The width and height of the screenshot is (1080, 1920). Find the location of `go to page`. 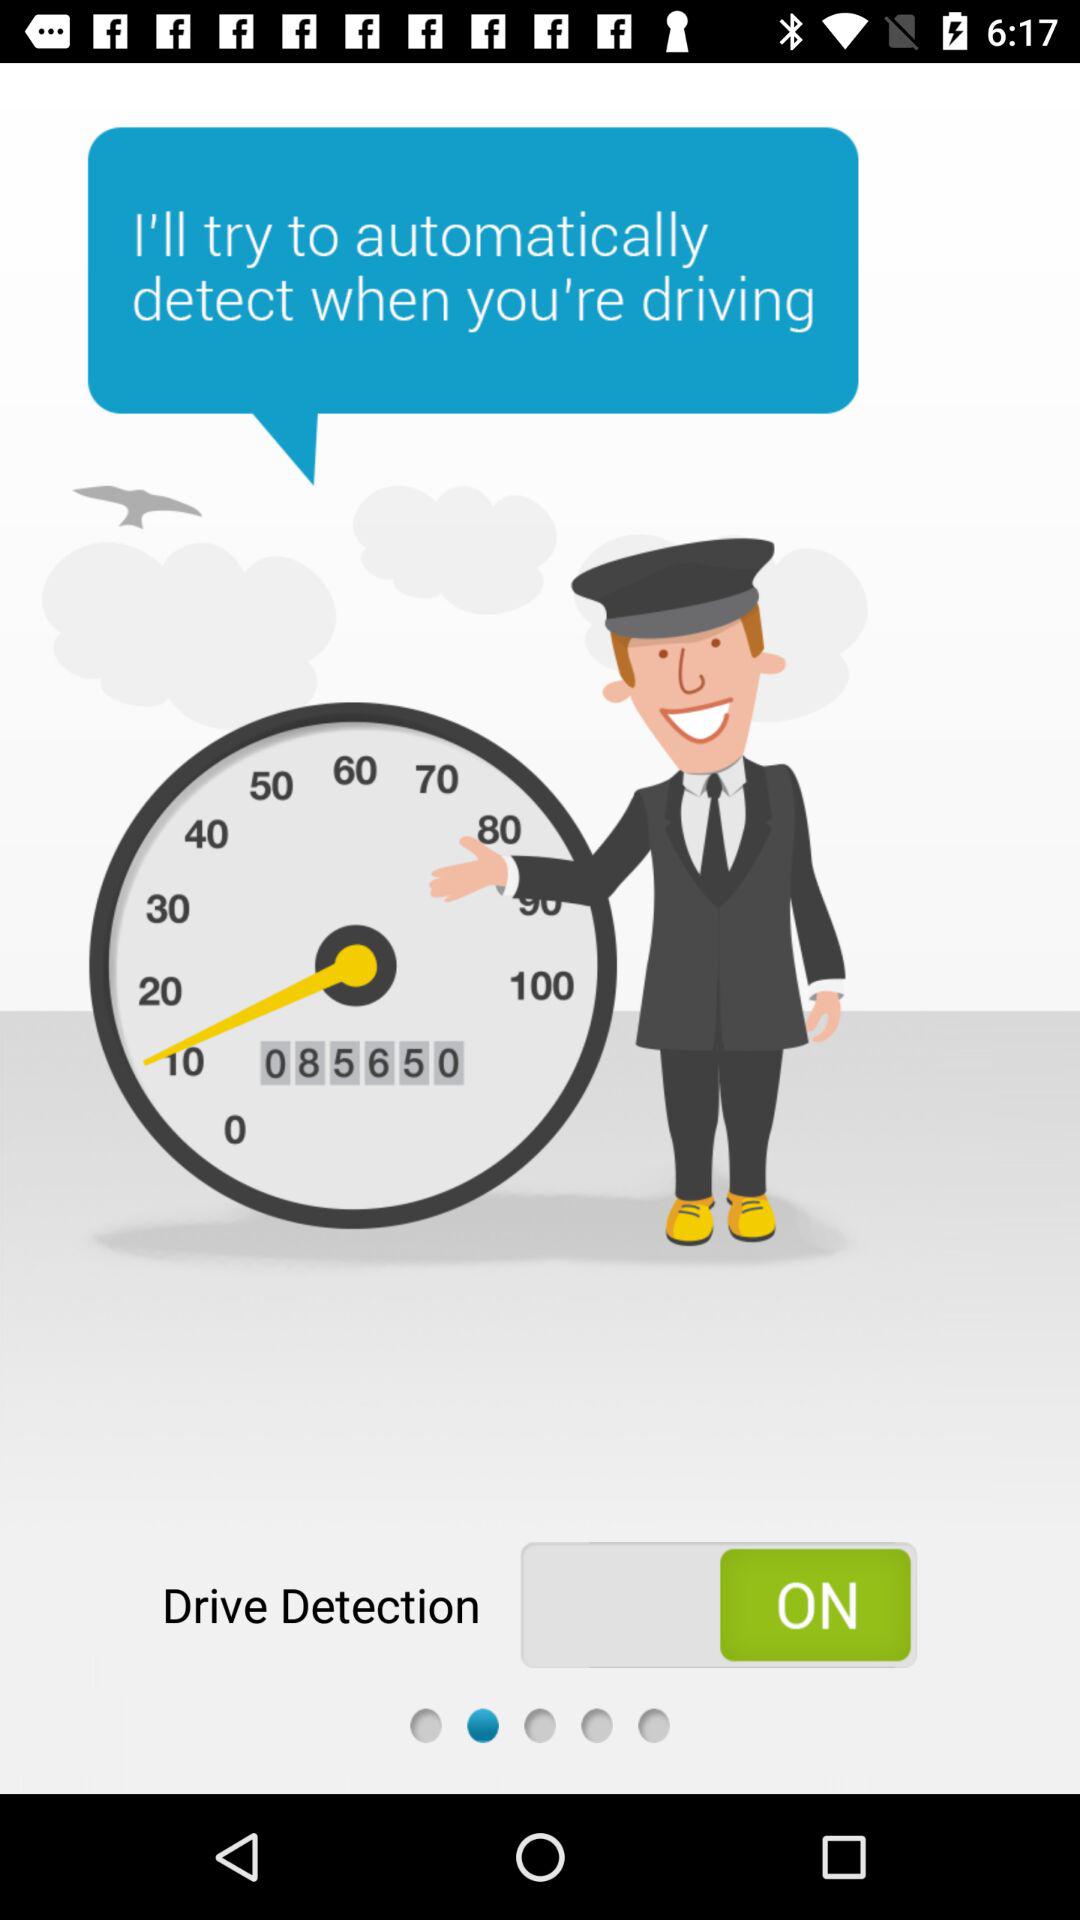

go to page is located at coordinates (596, 1726).